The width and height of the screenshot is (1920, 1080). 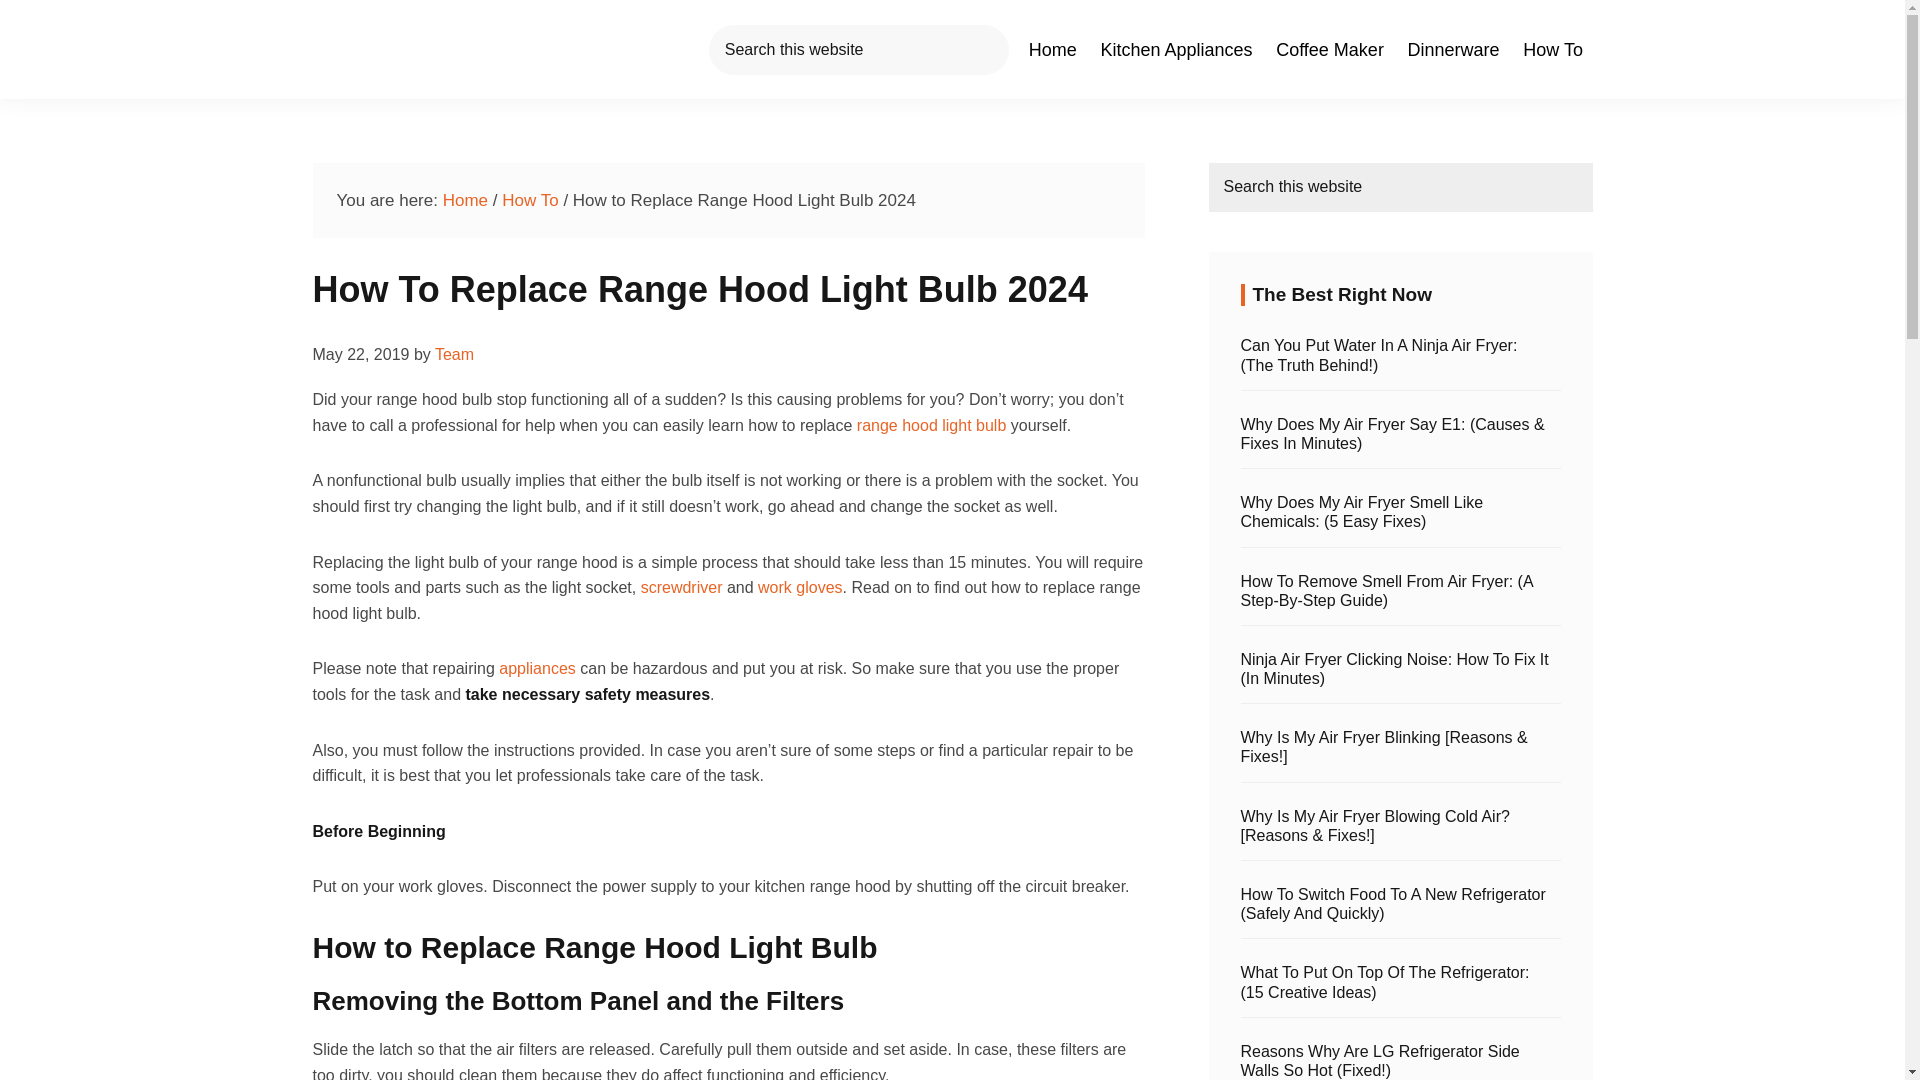 I want to click on Dinnerware, so click(x=1453, y=49).